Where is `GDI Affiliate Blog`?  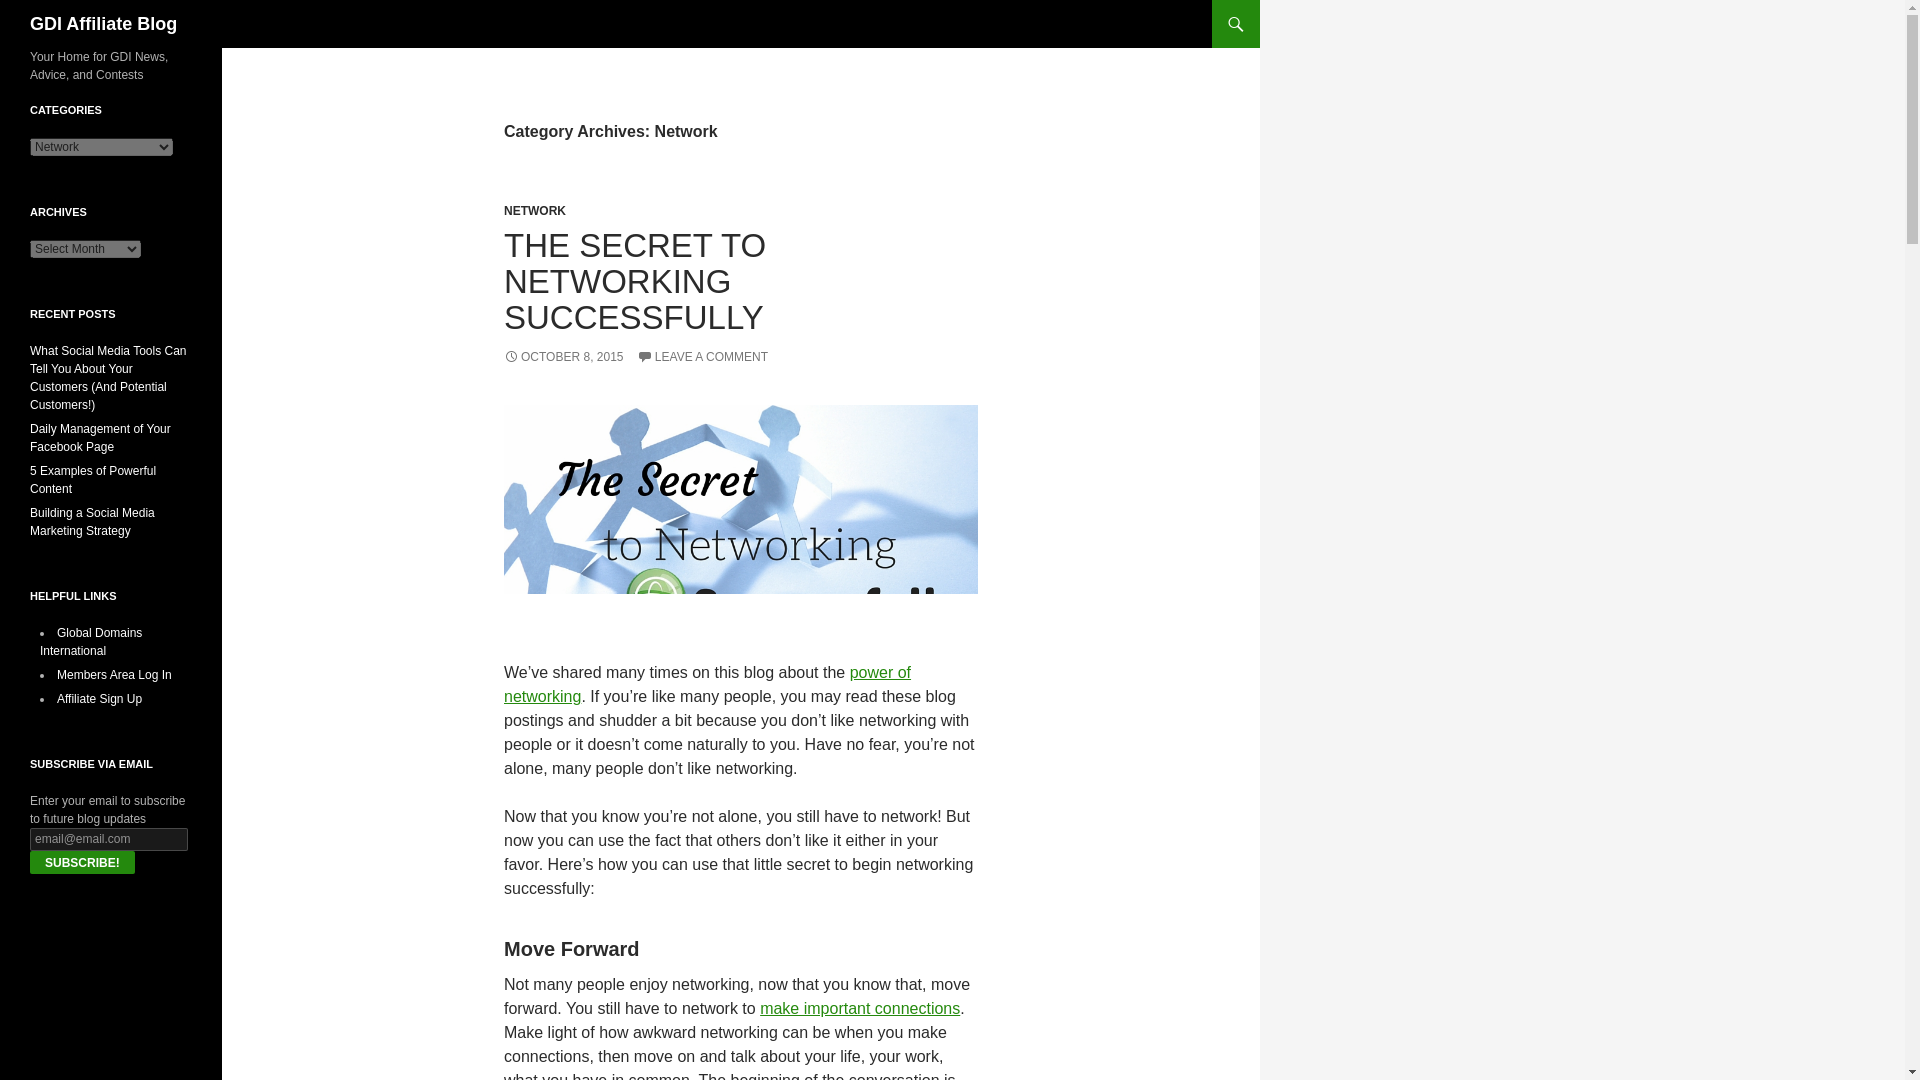
GDI Affiliate Blog is located at coordinates (103, 24).